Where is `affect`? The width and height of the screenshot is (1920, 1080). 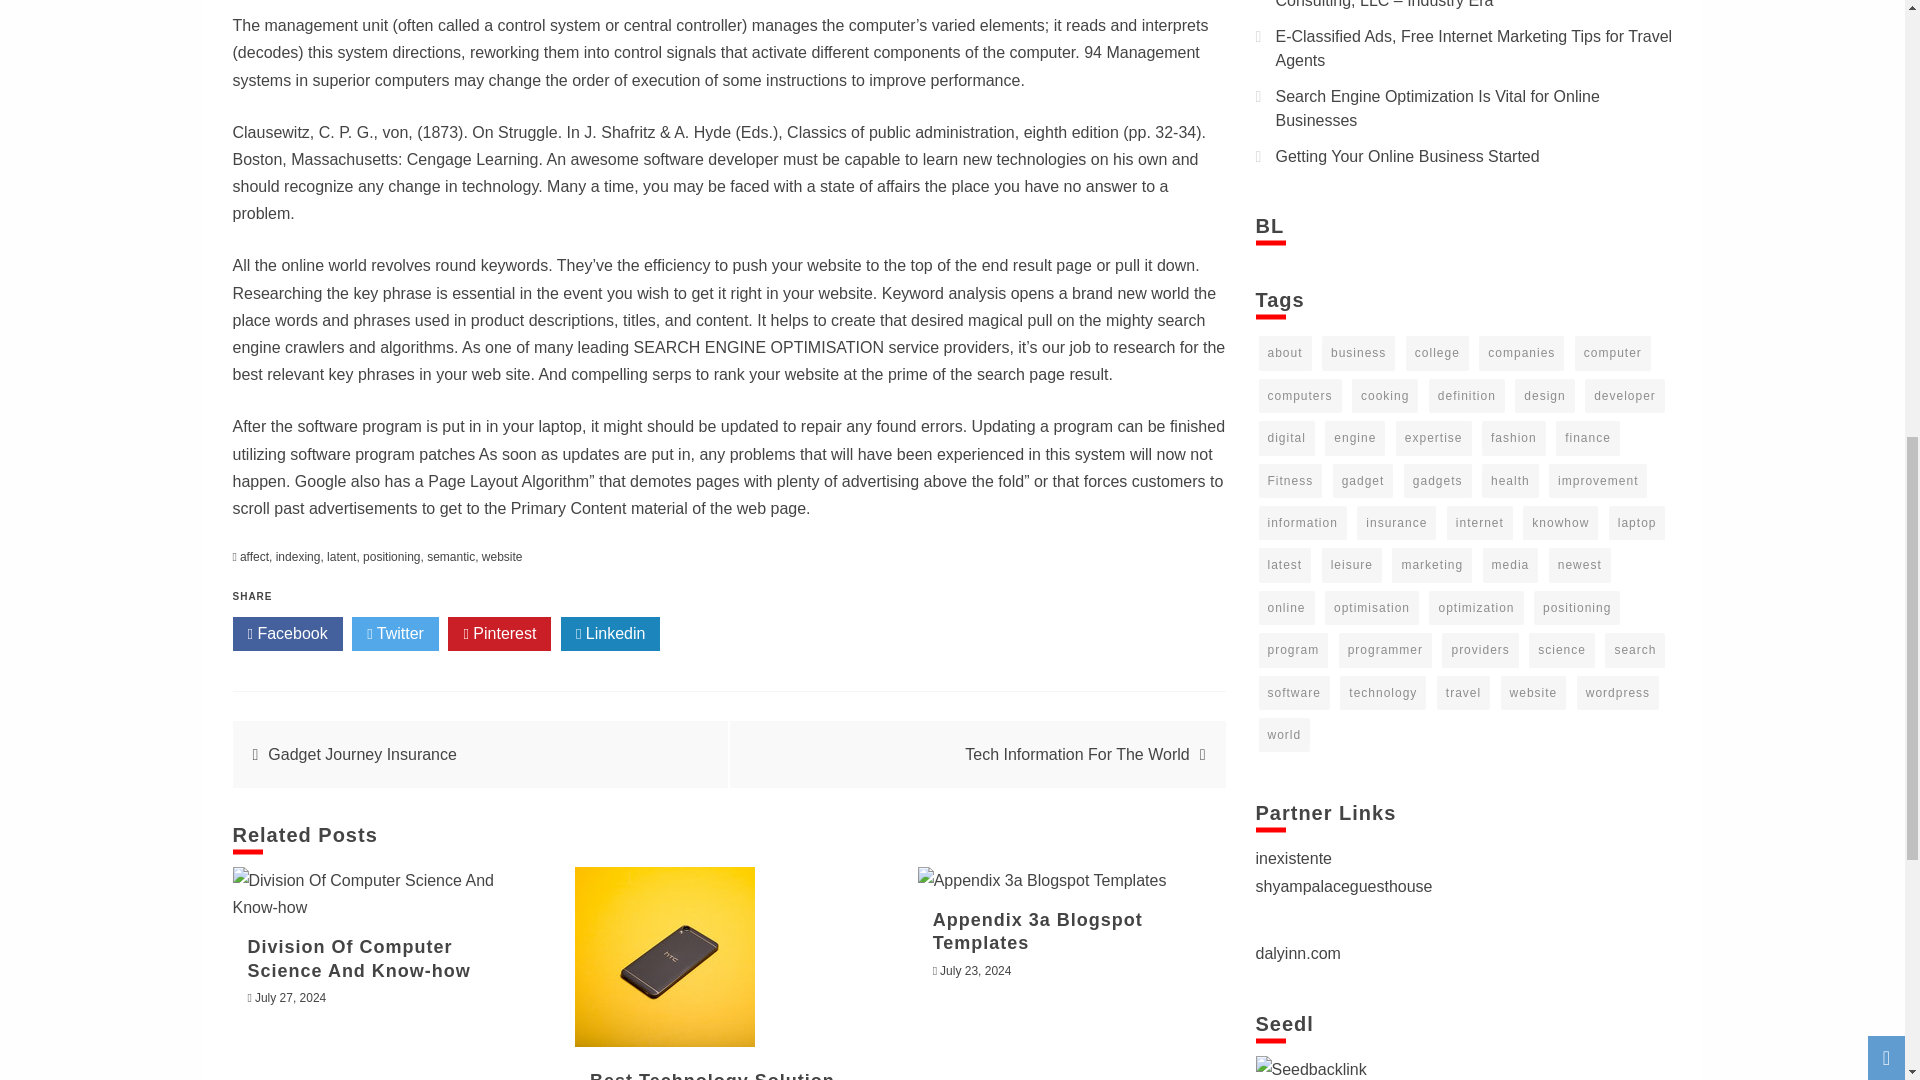 affect is located at coordinates (254, 556).